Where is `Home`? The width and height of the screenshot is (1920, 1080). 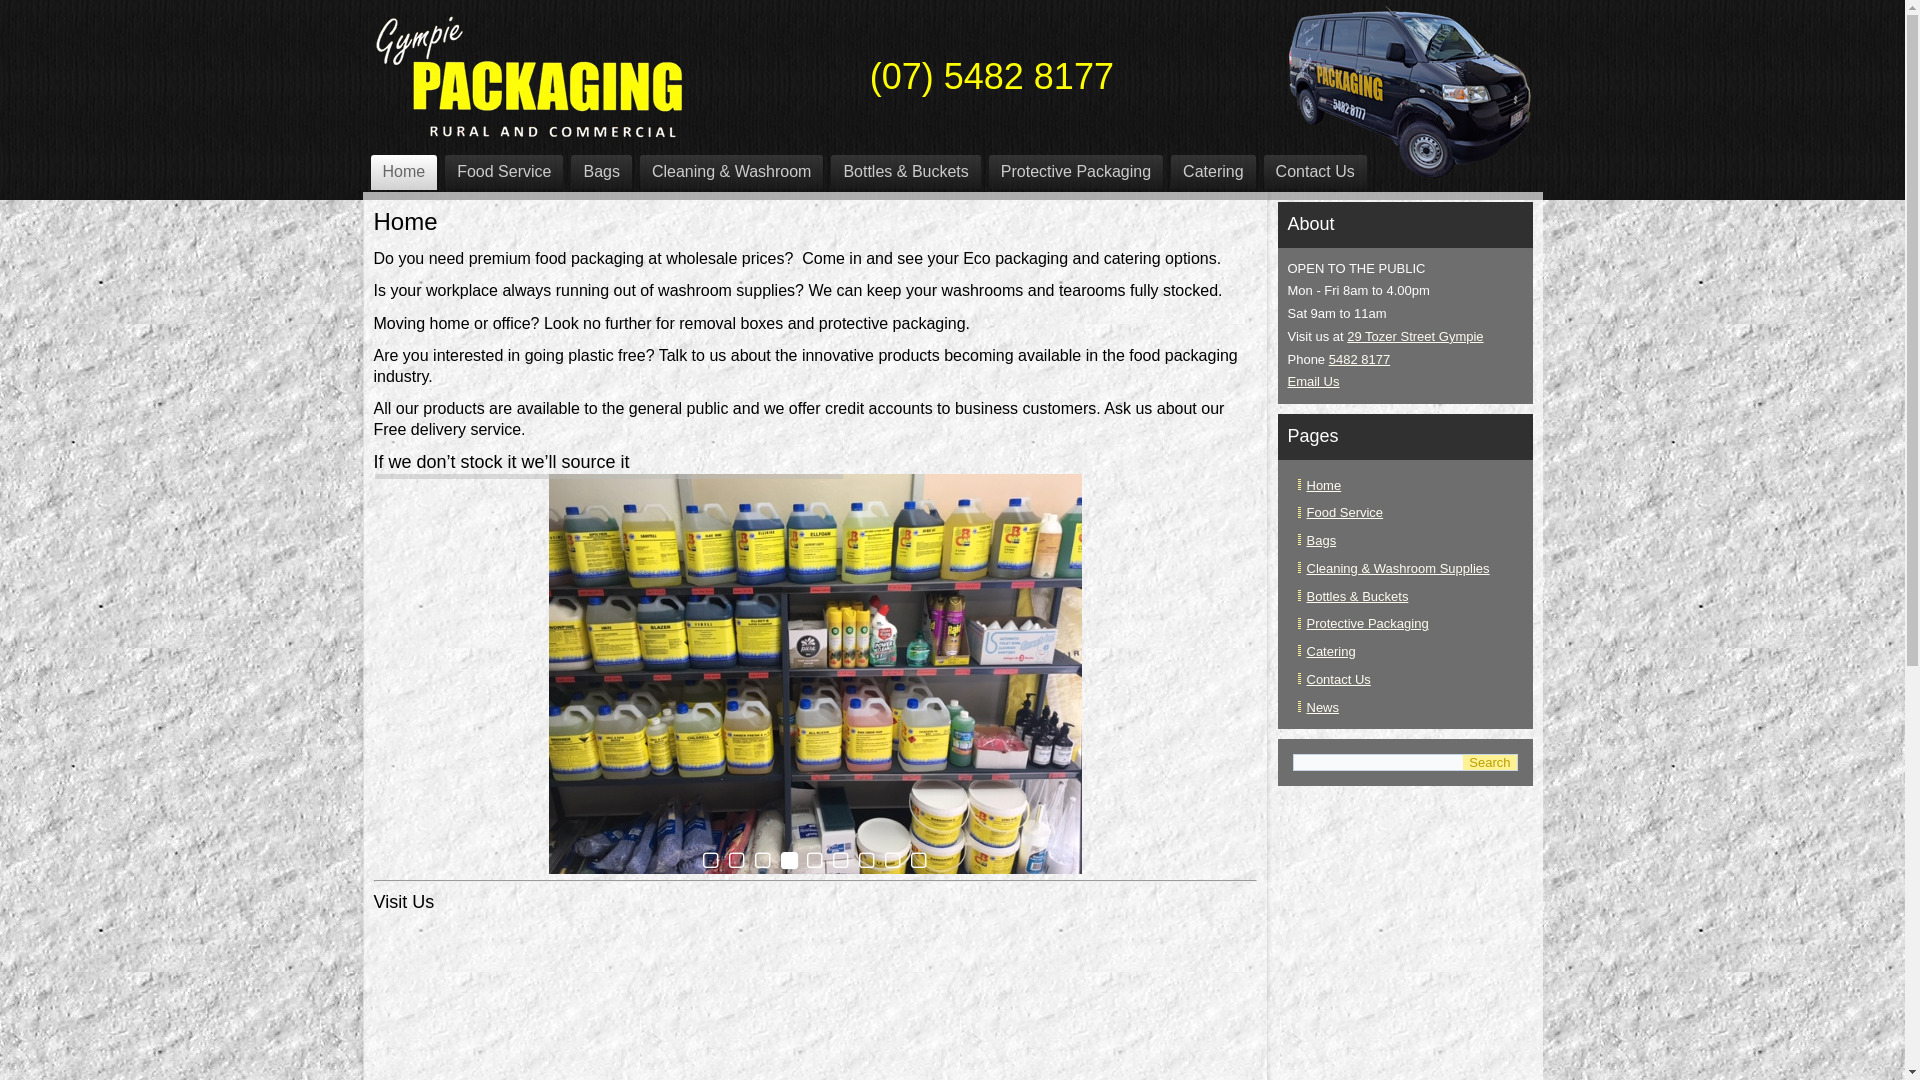 Home is located at coordinates (1324, 486).